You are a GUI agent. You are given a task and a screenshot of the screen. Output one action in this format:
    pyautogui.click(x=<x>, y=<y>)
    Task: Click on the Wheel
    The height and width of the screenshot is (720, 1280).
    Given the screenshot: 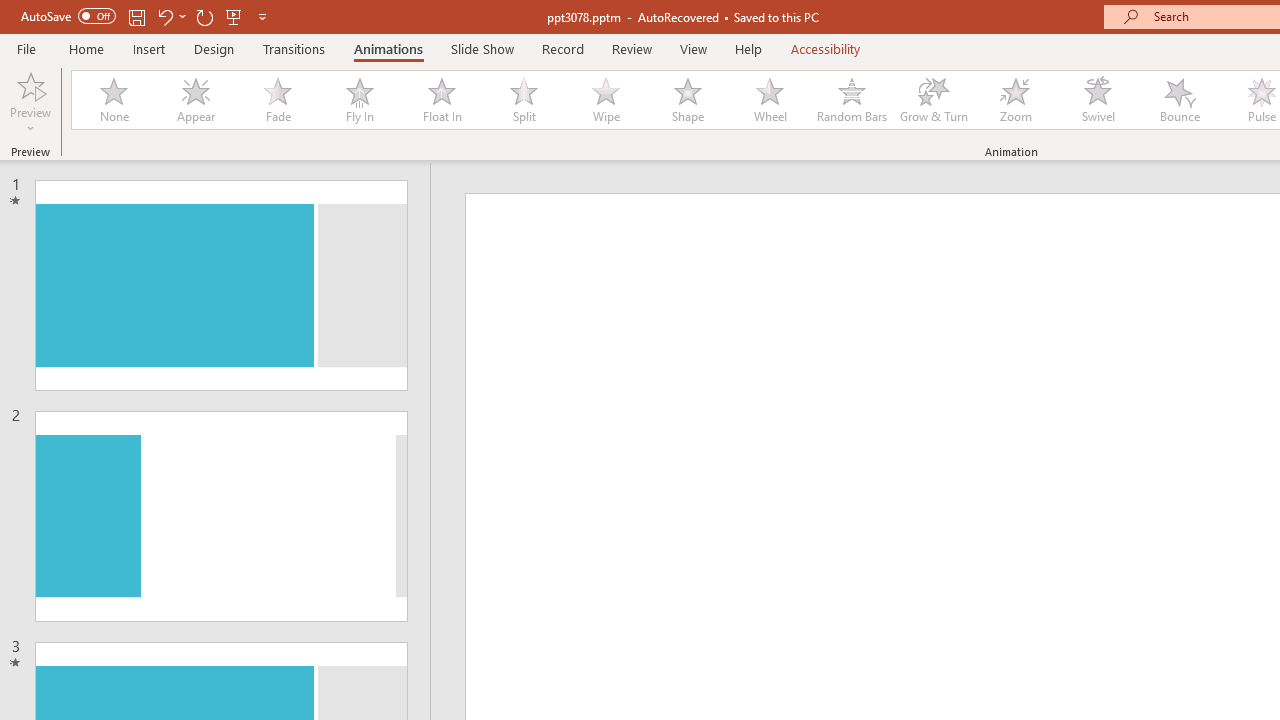 What is the action you would take?
    pyautogui.click(x=770, y=100)
    